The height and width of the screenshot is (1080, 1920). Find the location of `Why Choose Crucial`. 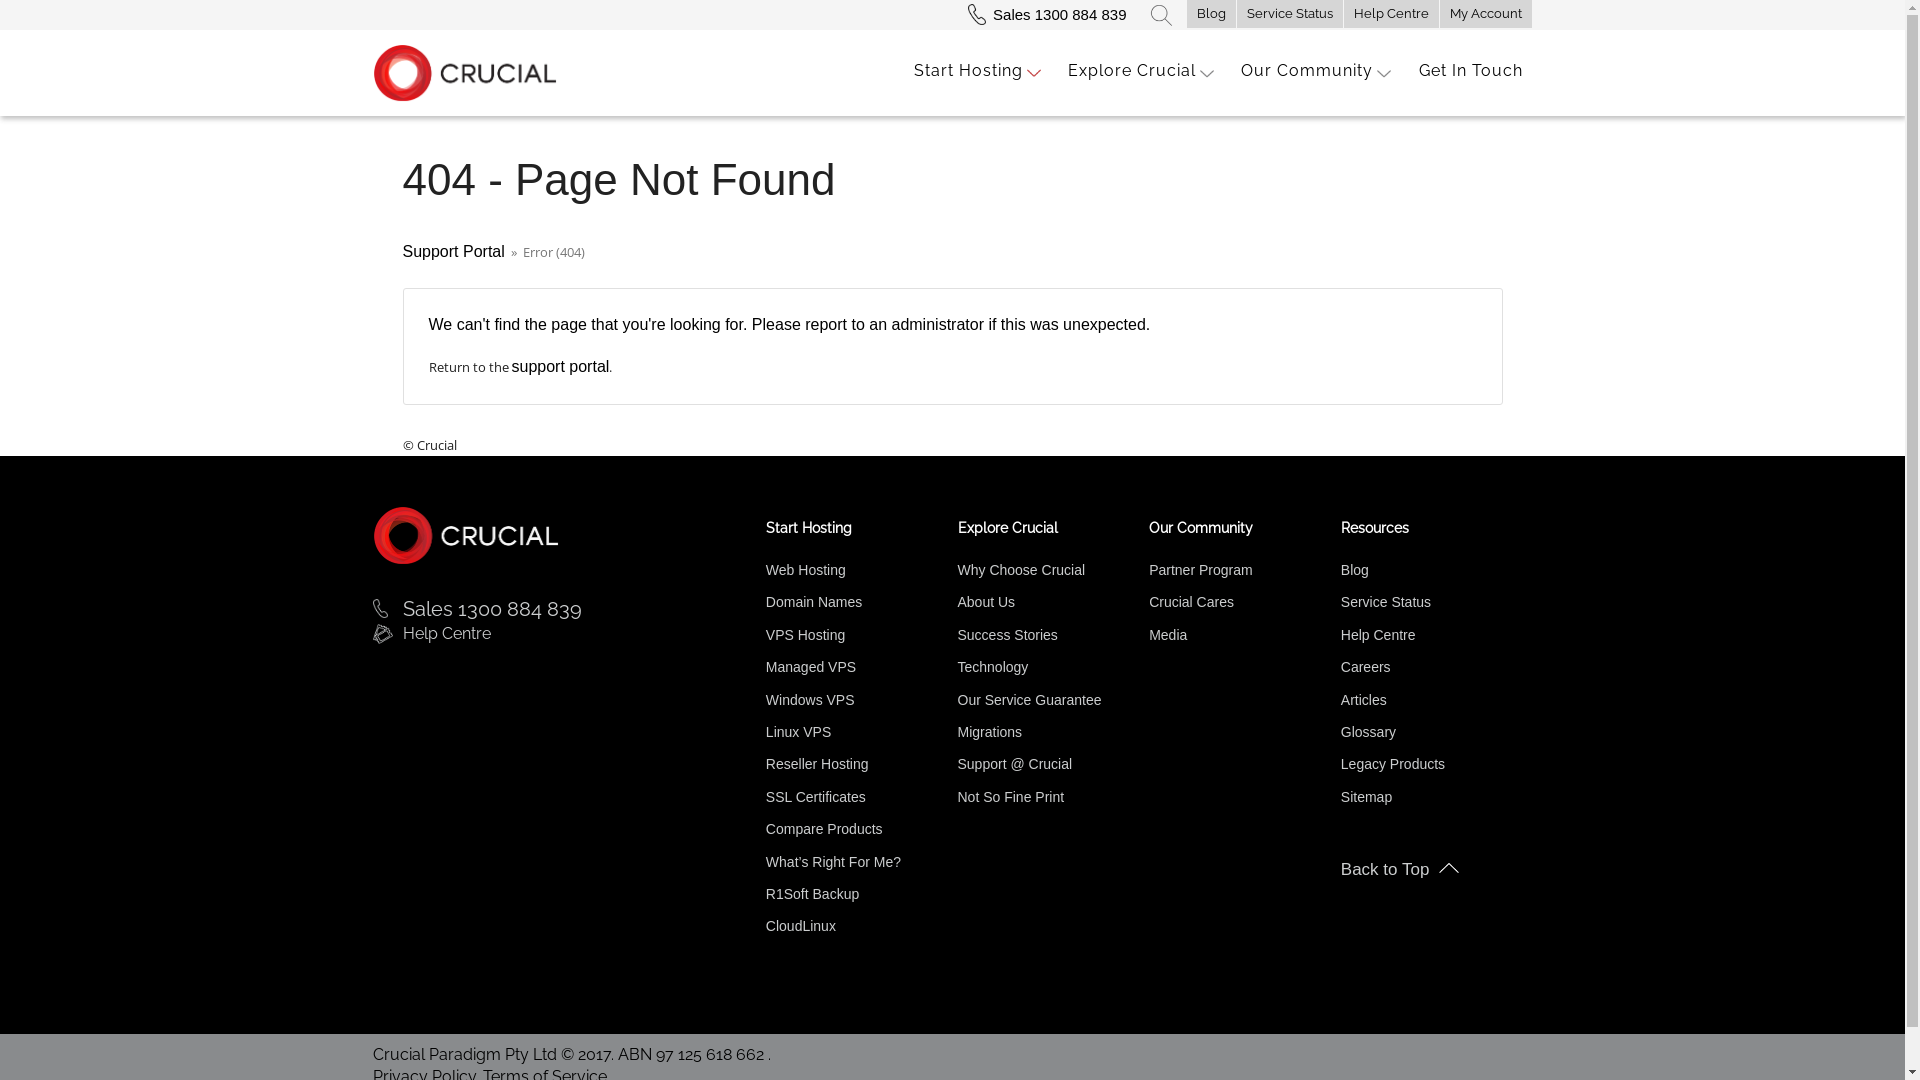

Why Choose Crucial is located at coordinates (1022, 570).